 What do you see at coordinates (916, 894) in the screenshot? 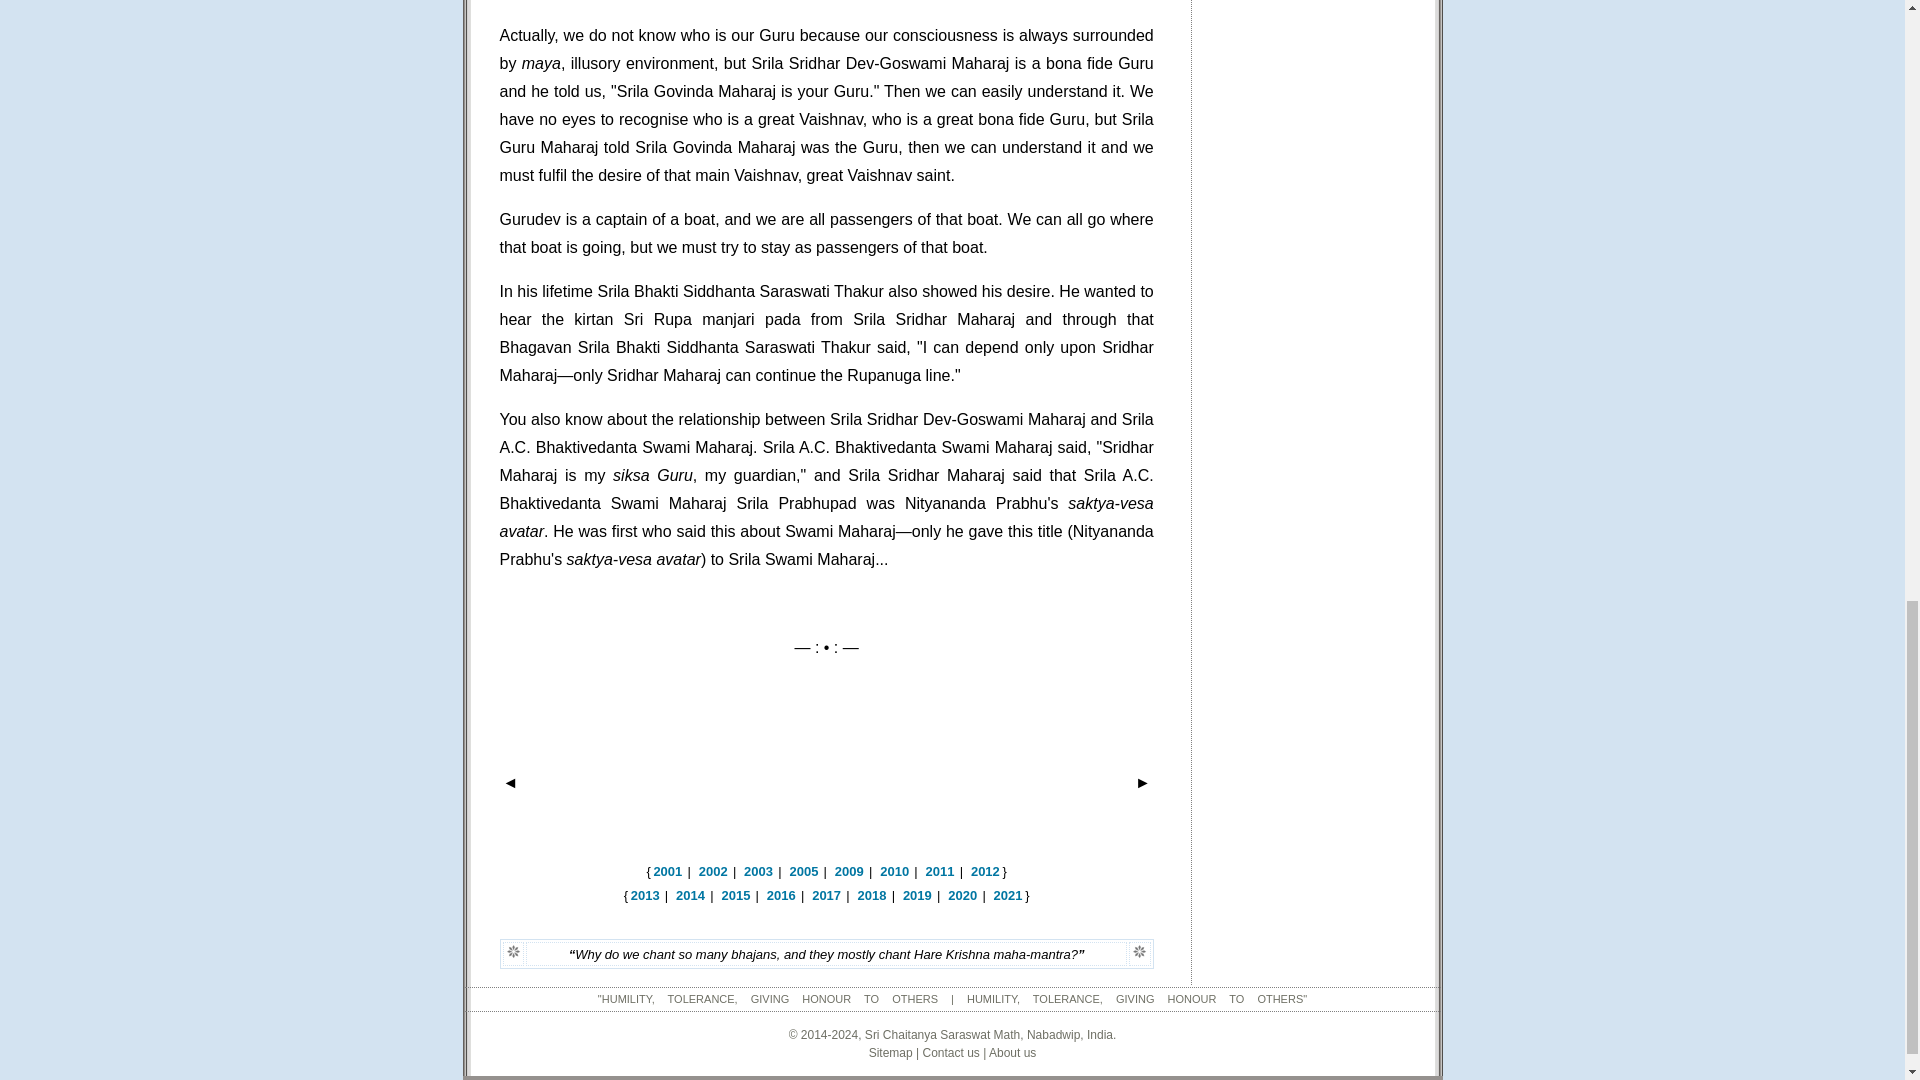
I see `2019` at bounding box center [916, 894].